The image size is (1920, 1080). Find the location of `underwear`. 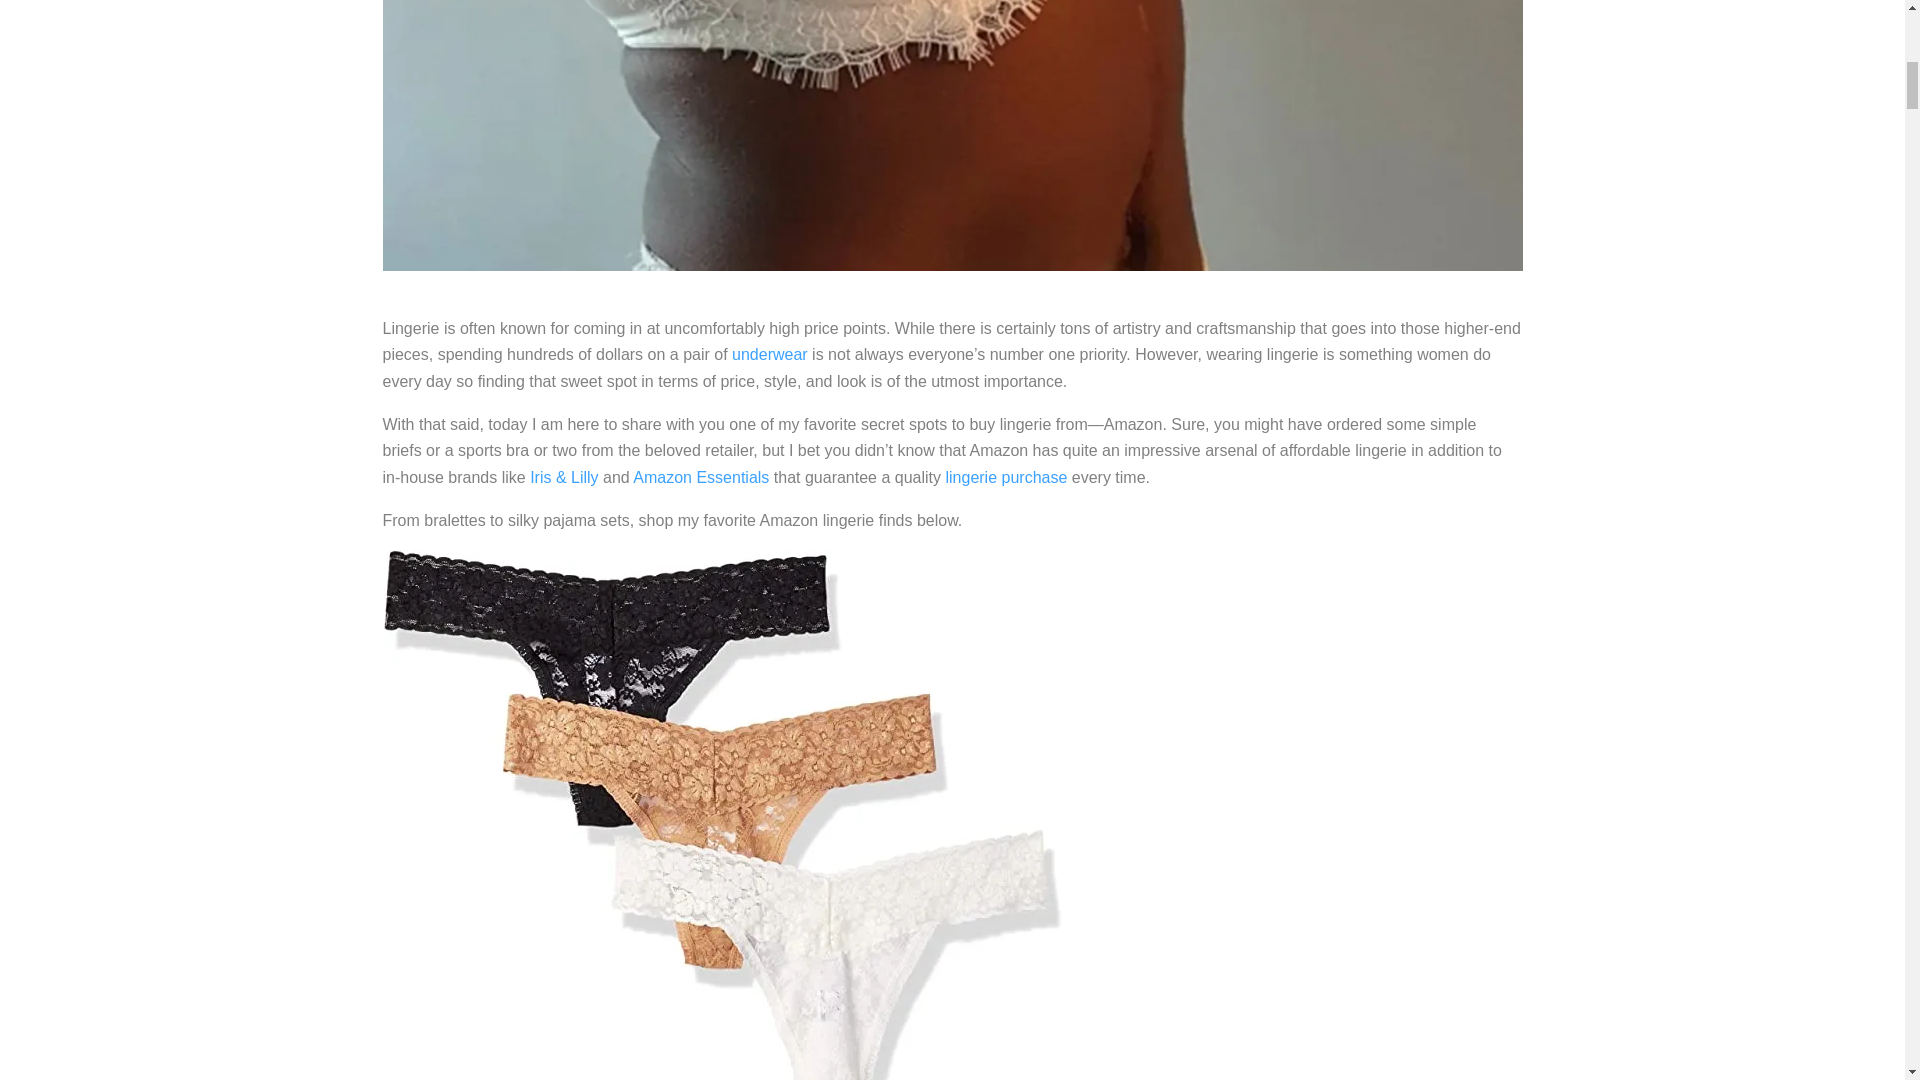

underwear is located at coordinates (770, 354).